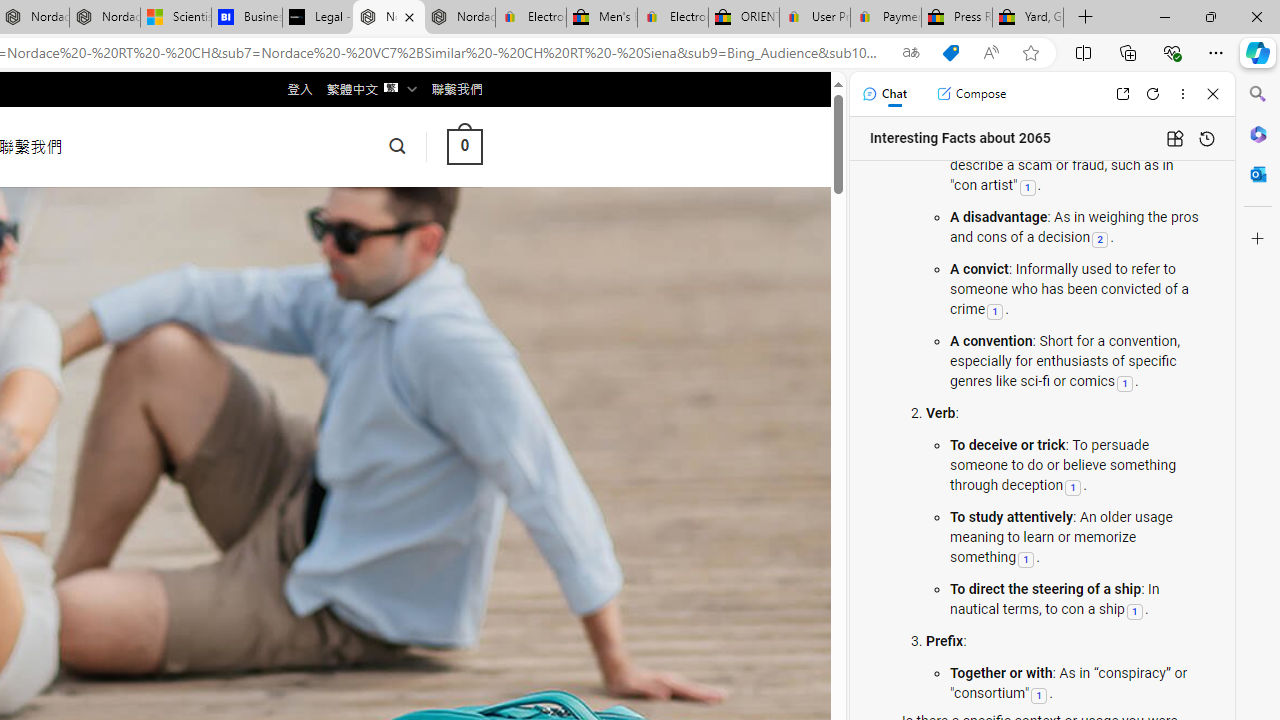 This screenshot has width=1280, height=720. I want to click on User Privacy Notice | eBay, so click(814, 18).